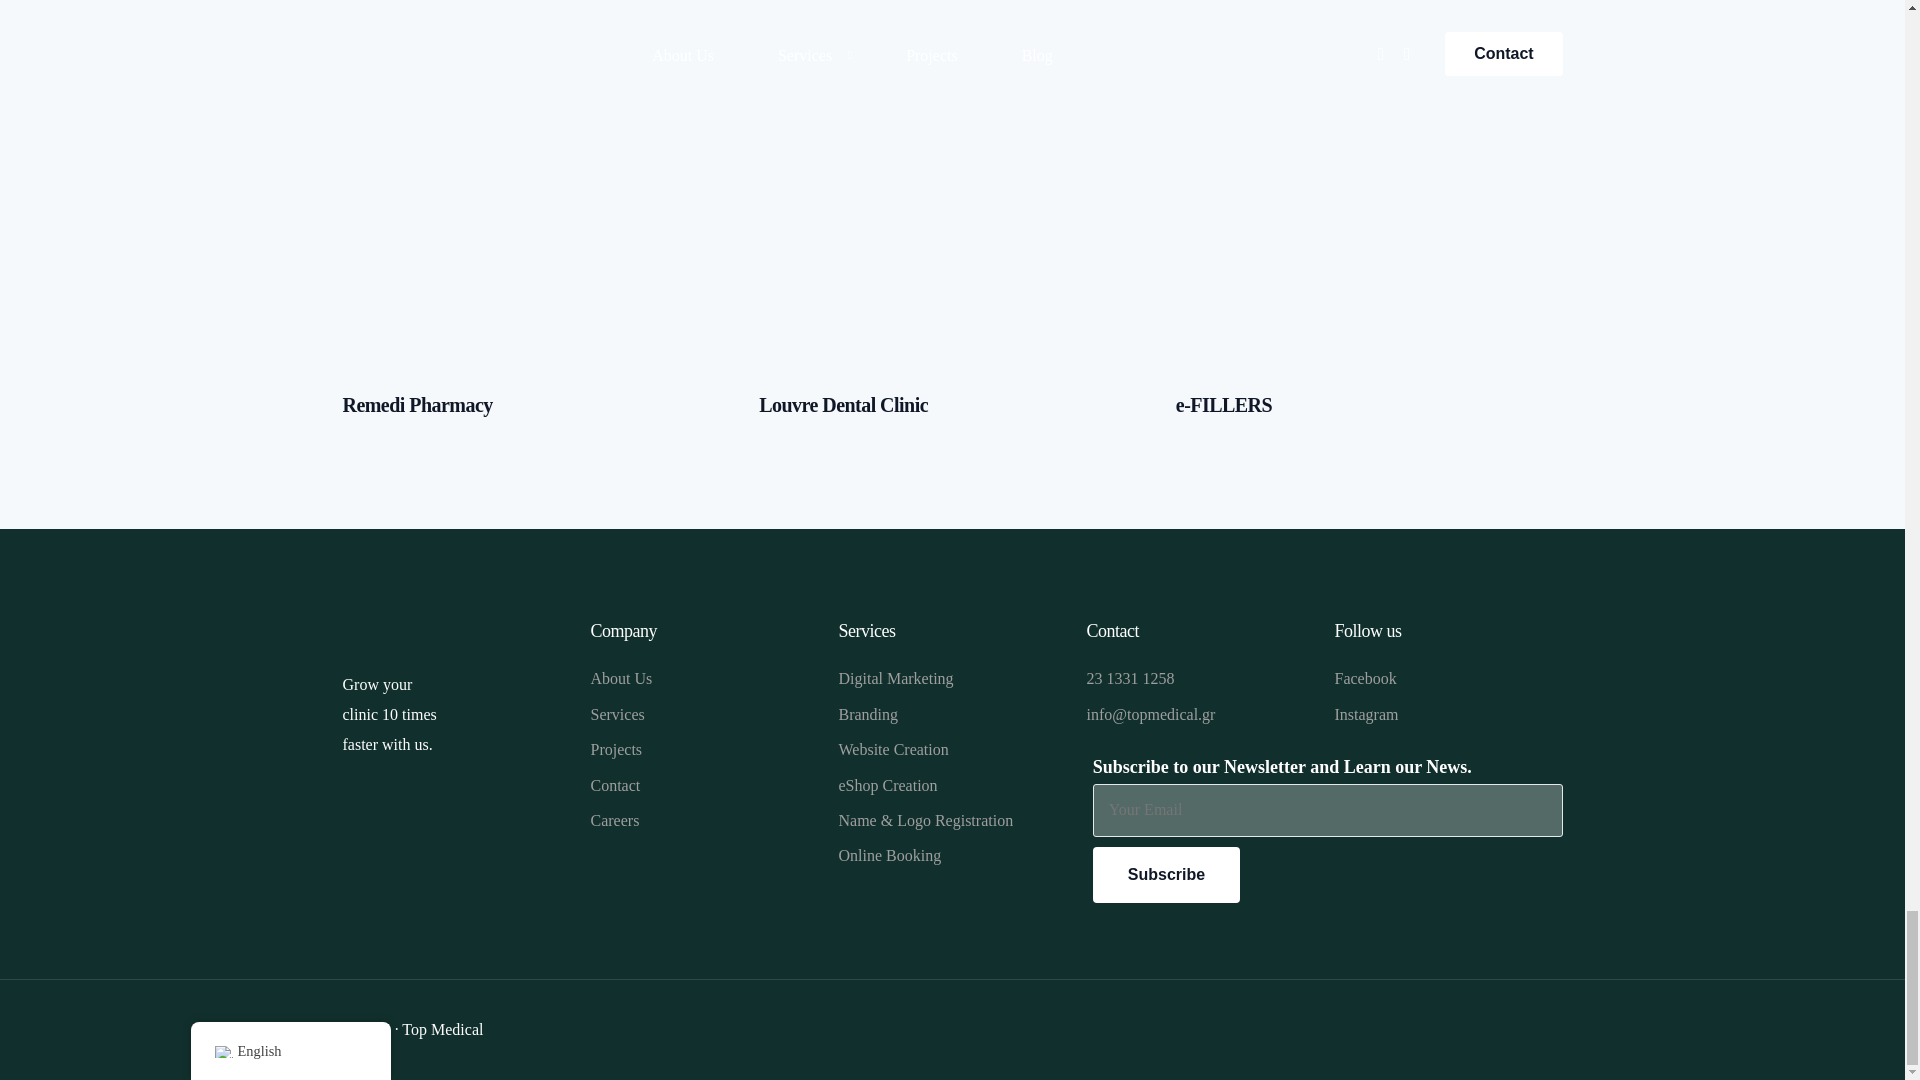 The width and height of the screenshot is (1920, 1080). Describe the element at coordinates (1223, 404) in the screenshot. I see `View Post:e-FILLERS` at that location.